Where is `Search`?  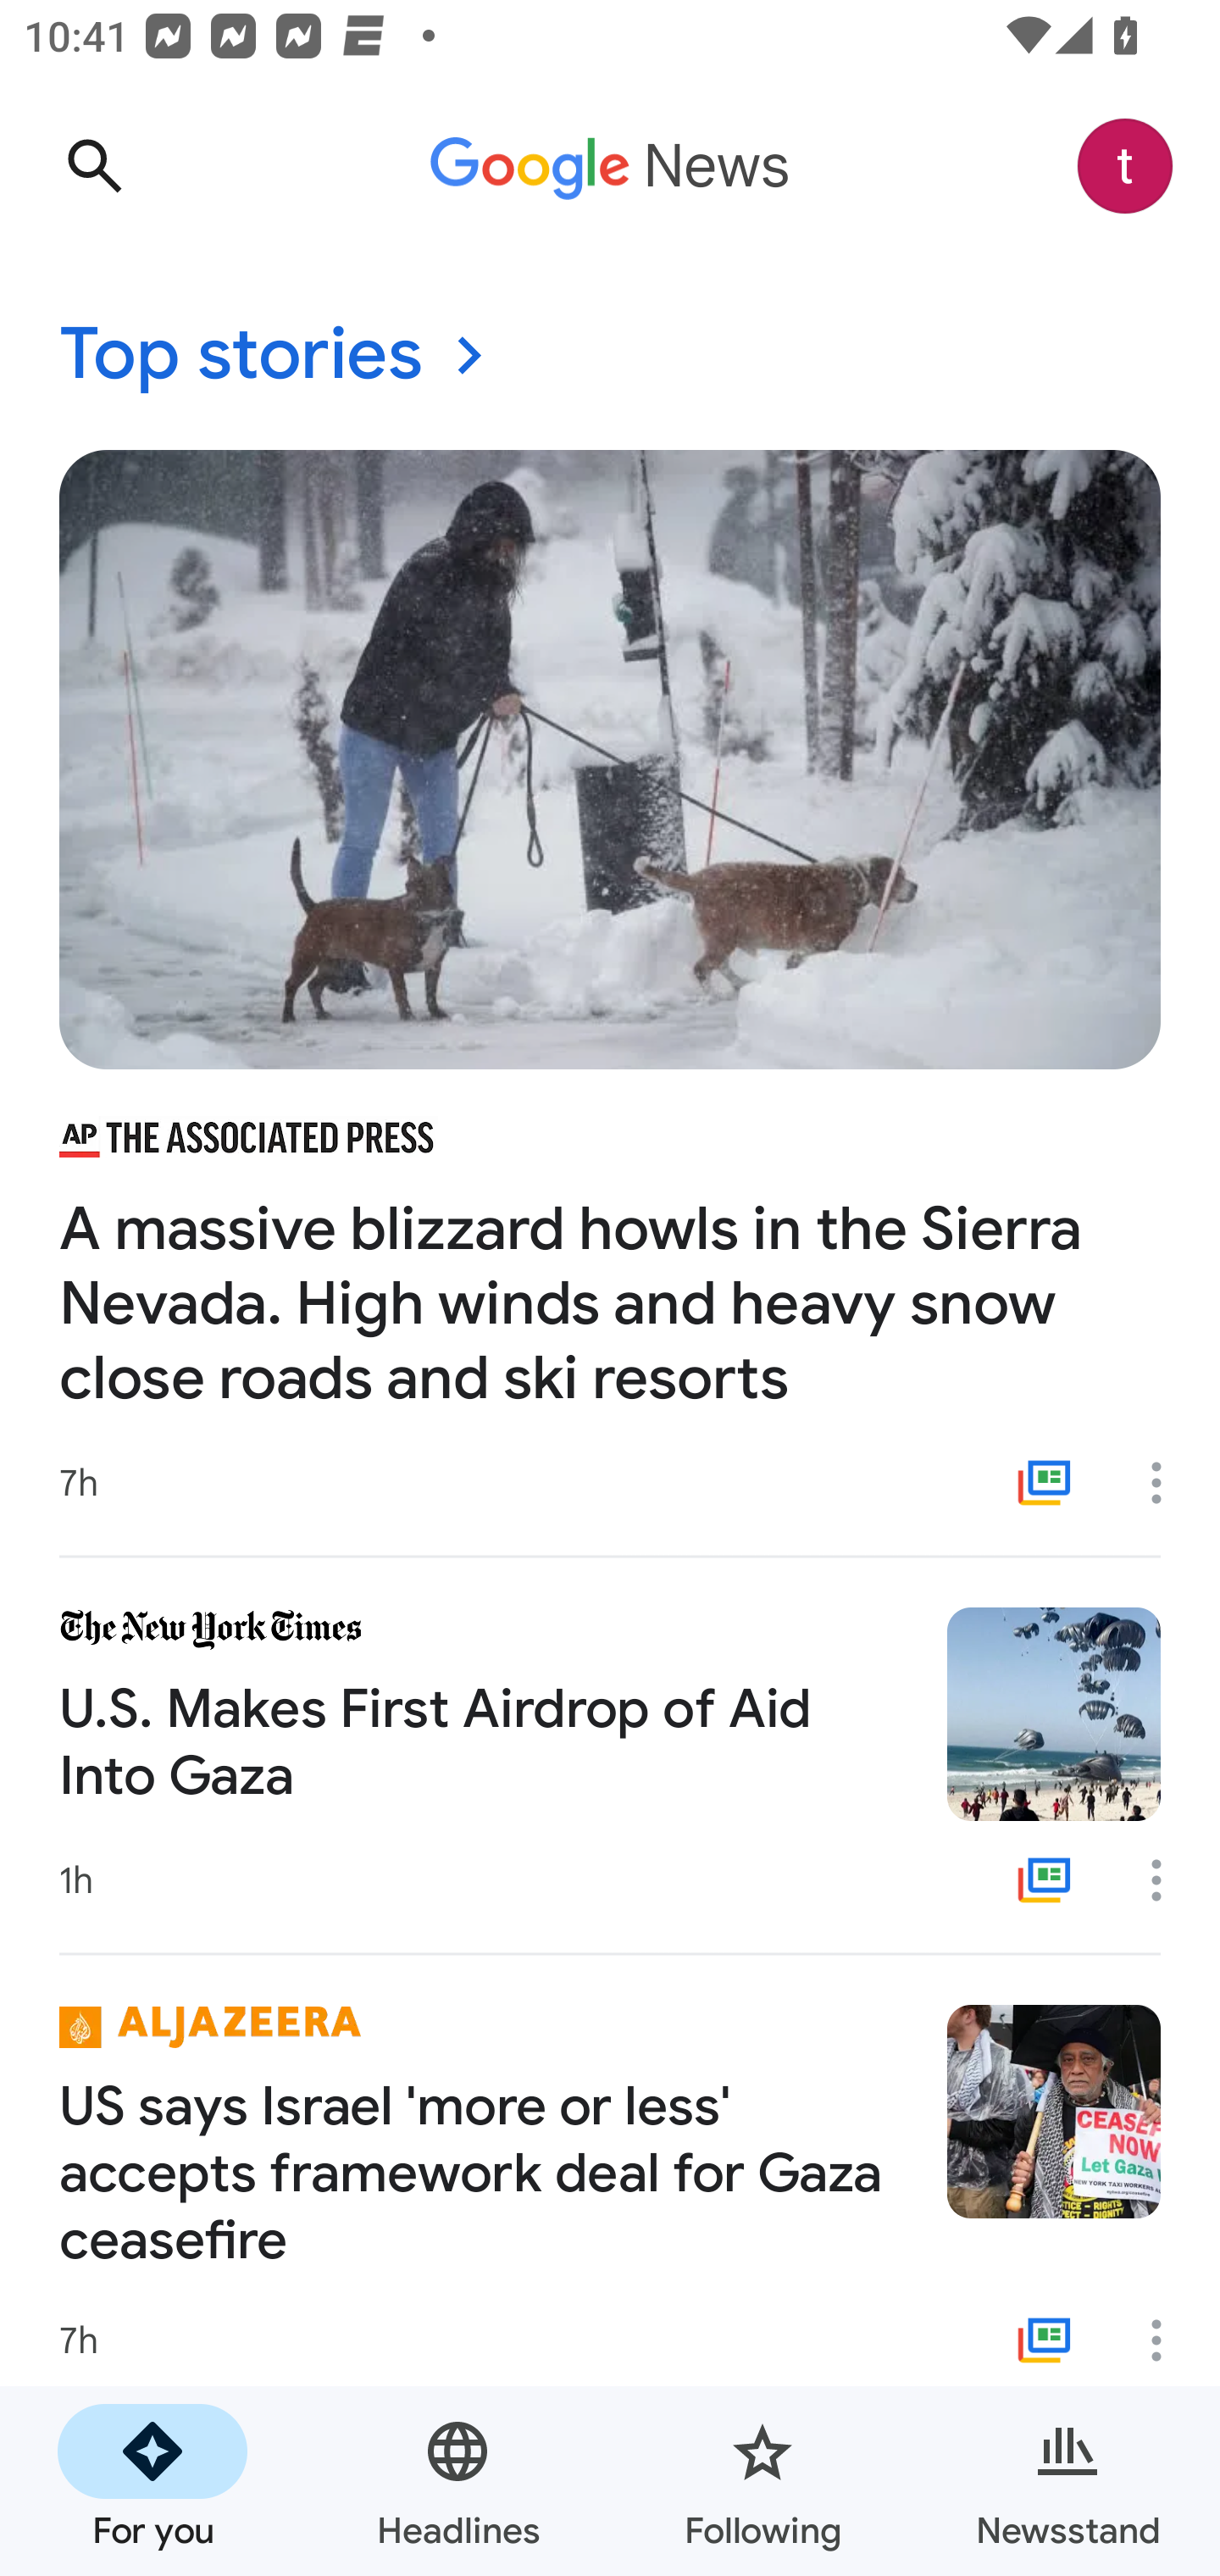 Search is located at coordinates (94, 166).